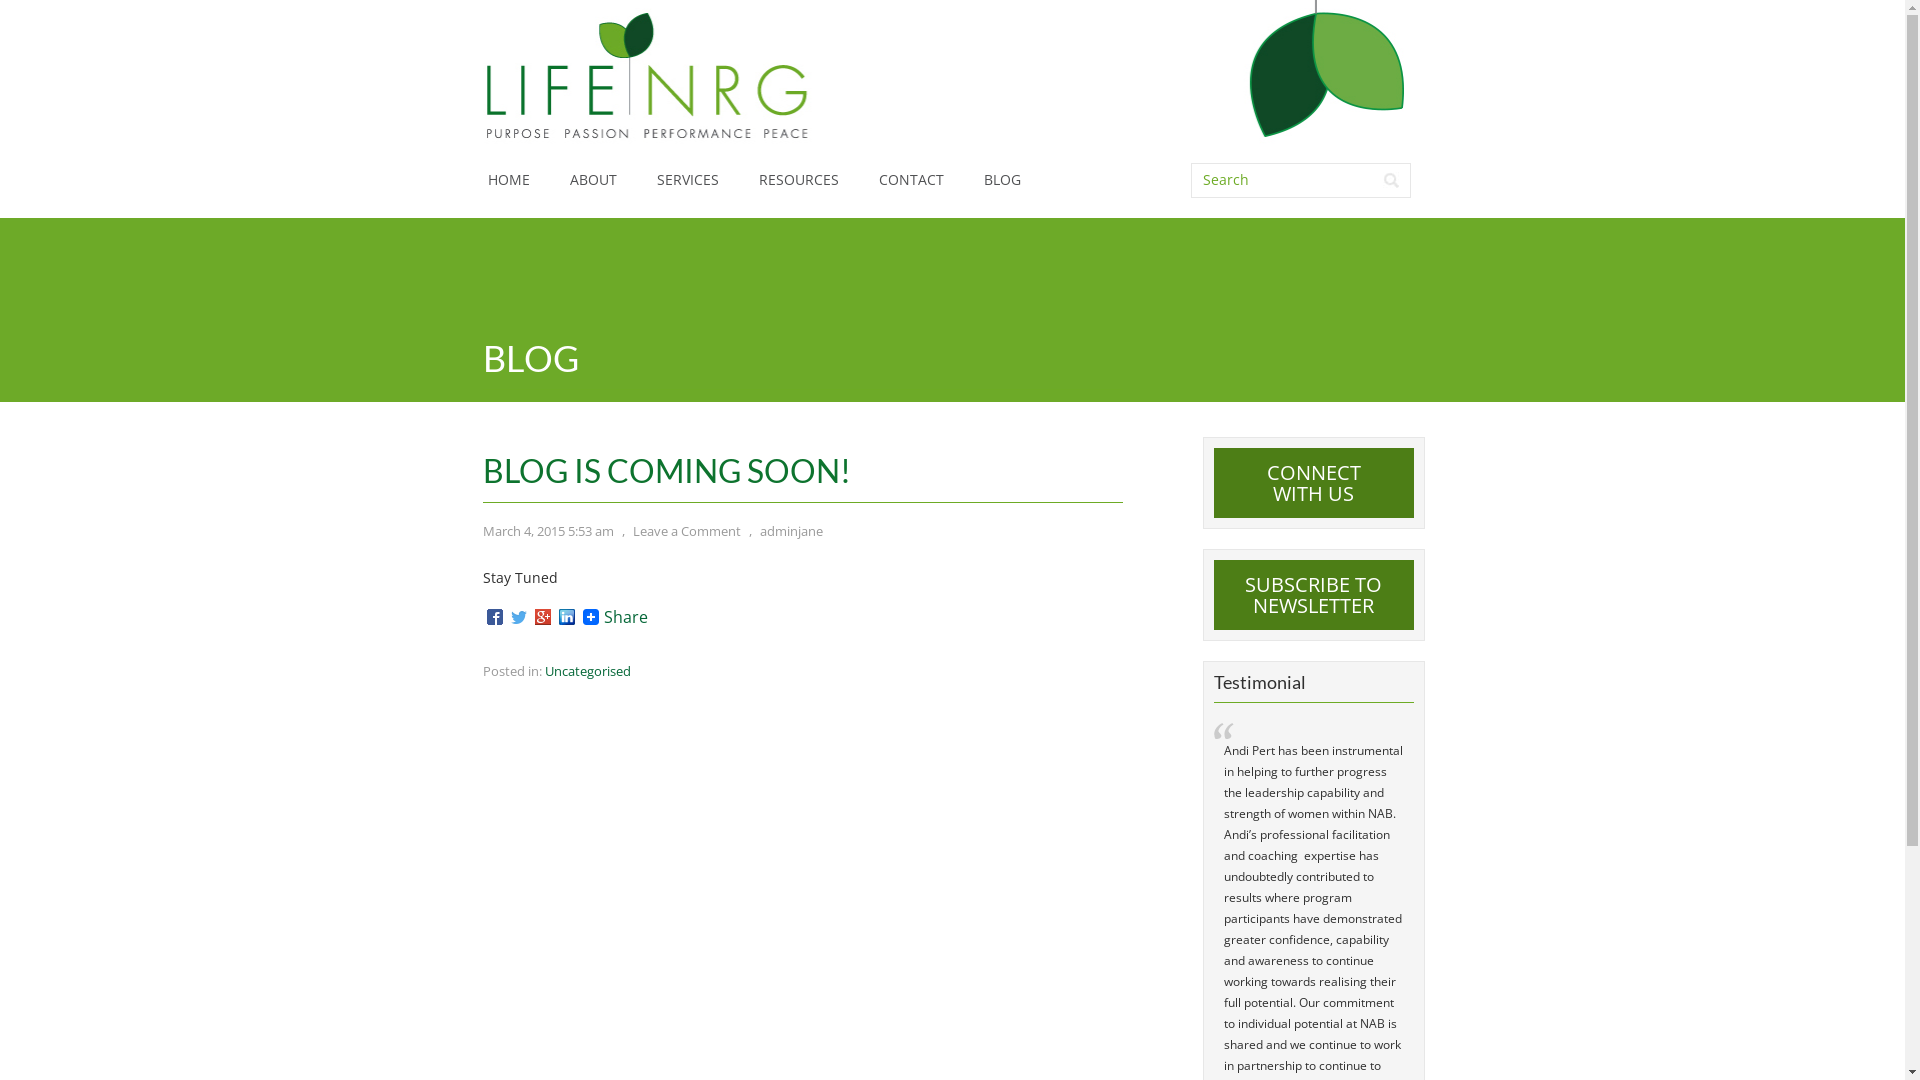 Image resolution: width=1920 pixels, height=1080 pixels. What do you see at coordinates (687, 180) in the screenshot?
I see `SERVICES` at bounding box center [687, 180].